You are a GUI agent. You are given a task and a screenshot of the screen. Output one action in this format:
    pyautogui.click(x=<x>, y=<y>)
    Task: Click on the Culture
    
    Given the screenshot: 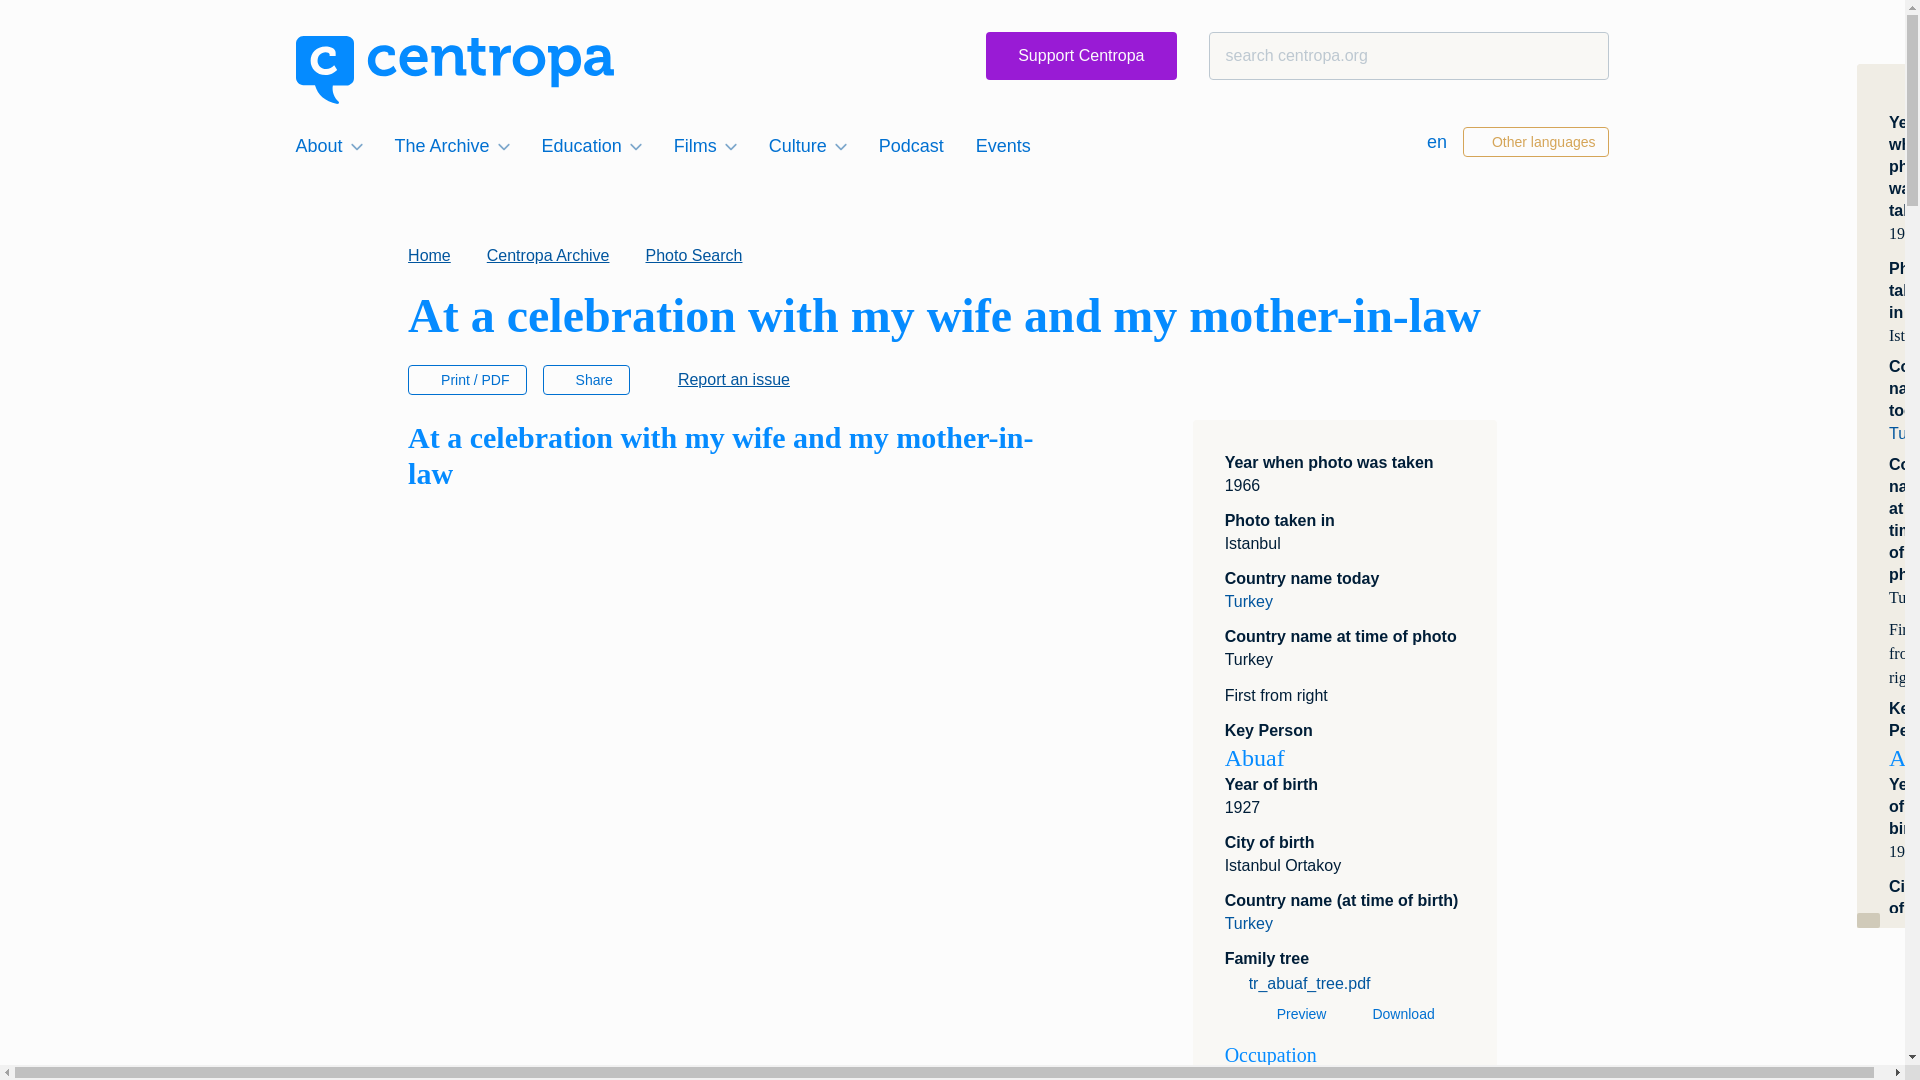 What is the action you would take?
    pyautogui.click(x=807, y=145)
    